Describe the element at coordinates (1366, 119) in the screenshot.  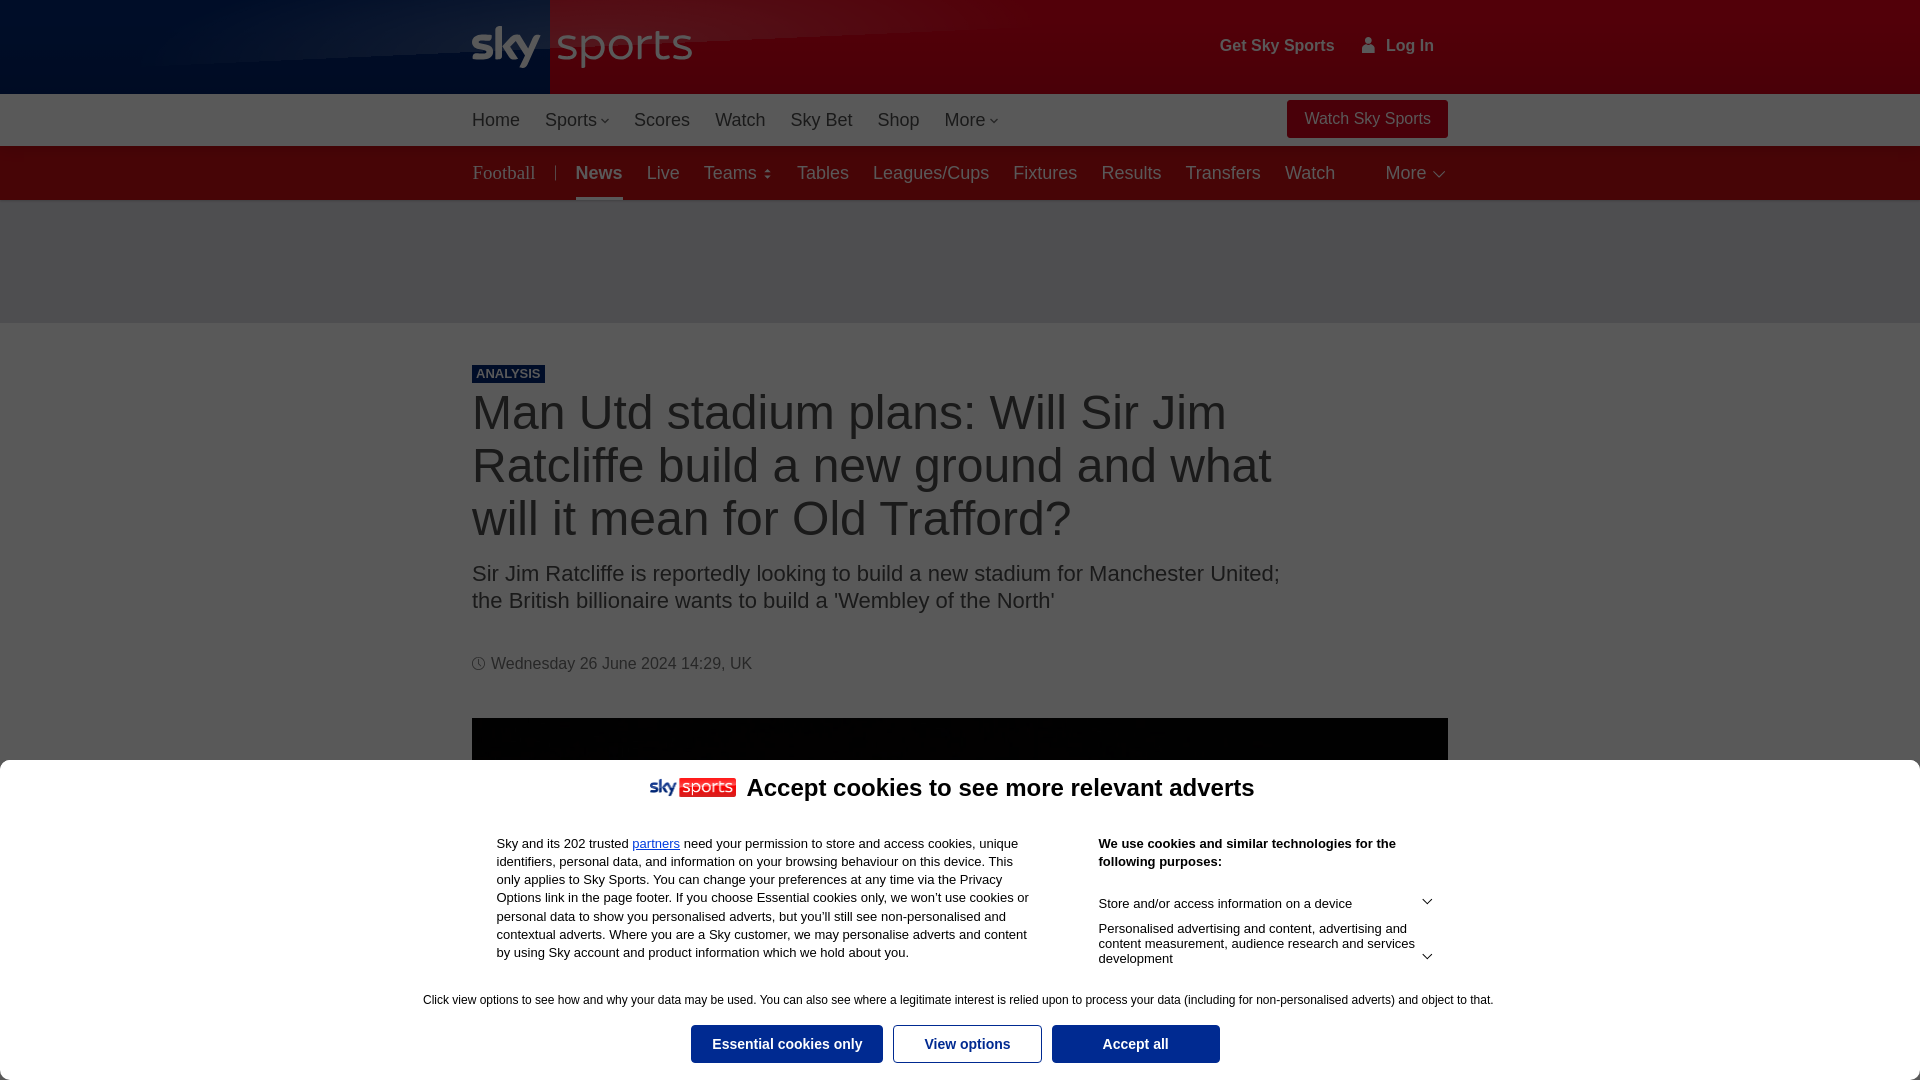
I see `Watch Sky Sports` at that location.